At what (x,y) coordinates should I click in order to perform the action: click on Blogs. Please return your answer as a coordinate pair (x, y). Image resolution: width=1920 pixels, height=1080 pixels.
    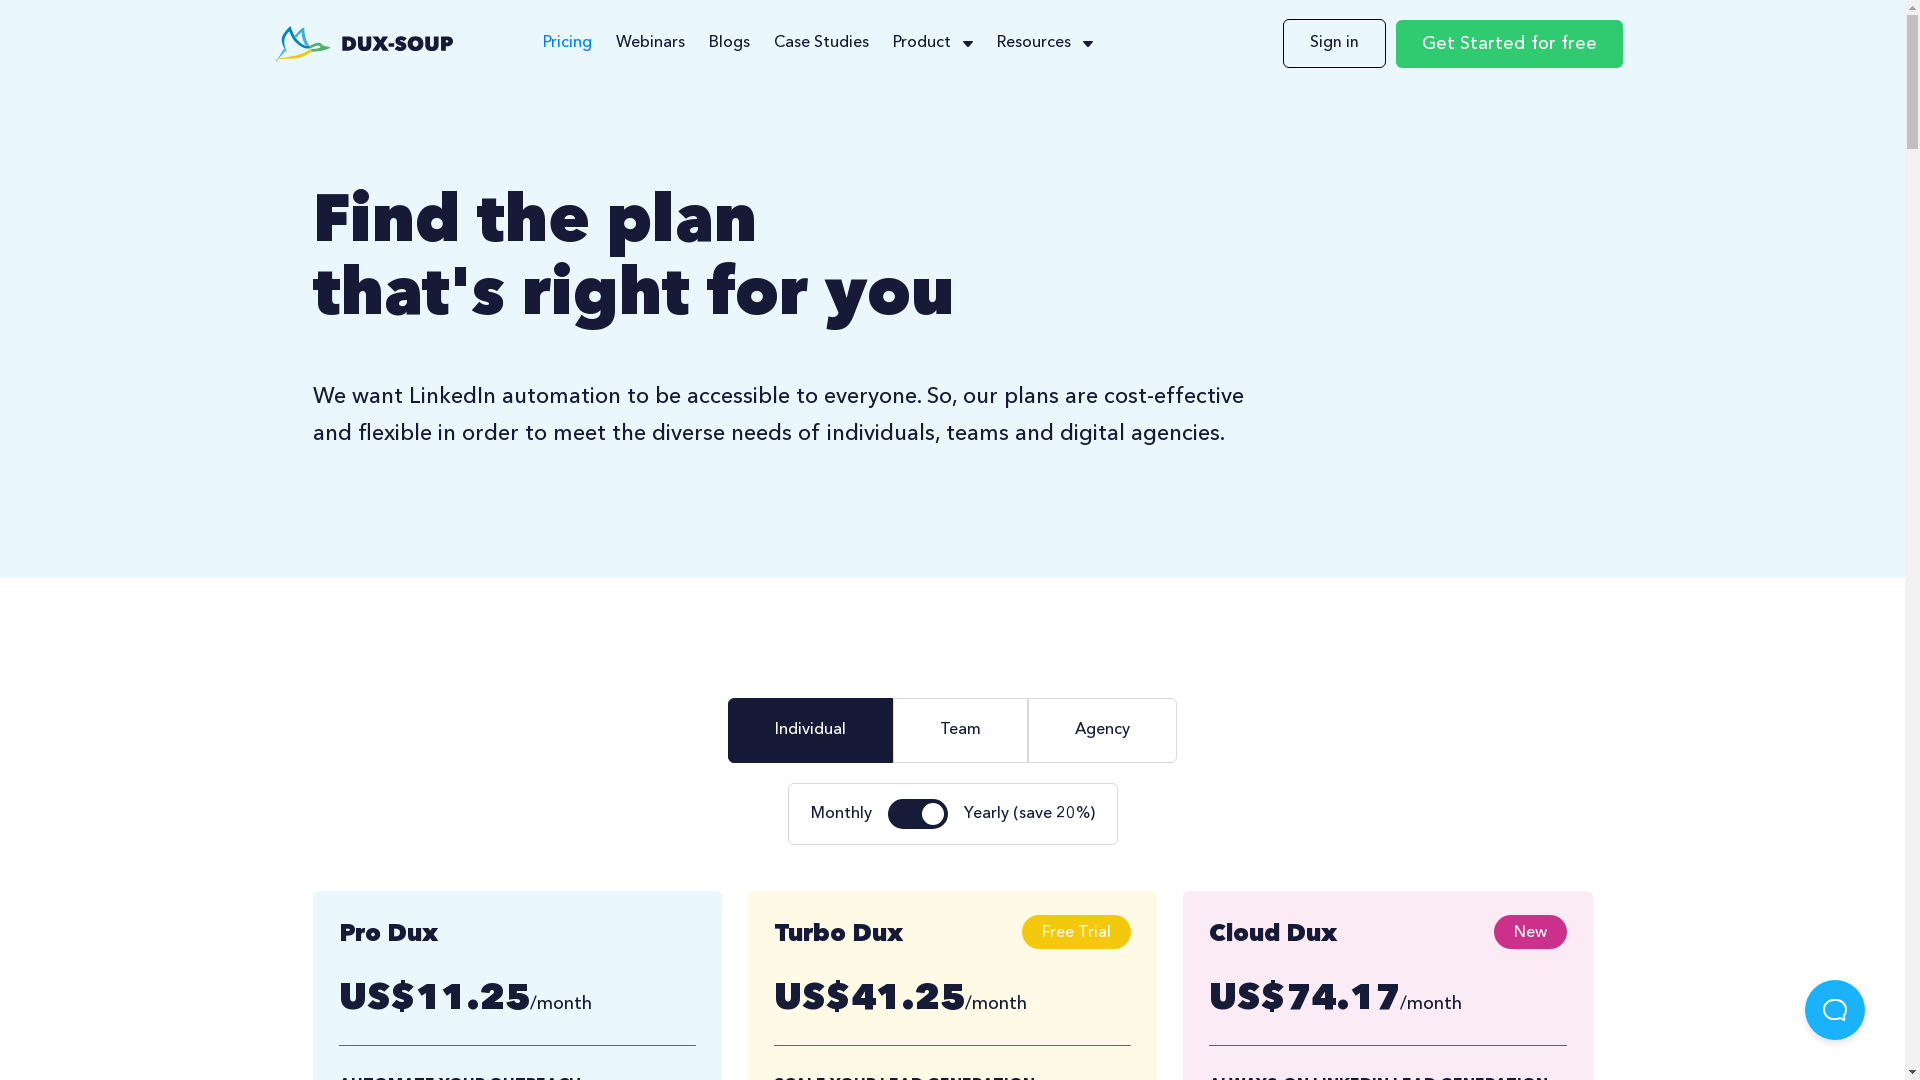
    Looking at the image, I should click on (730, 44).